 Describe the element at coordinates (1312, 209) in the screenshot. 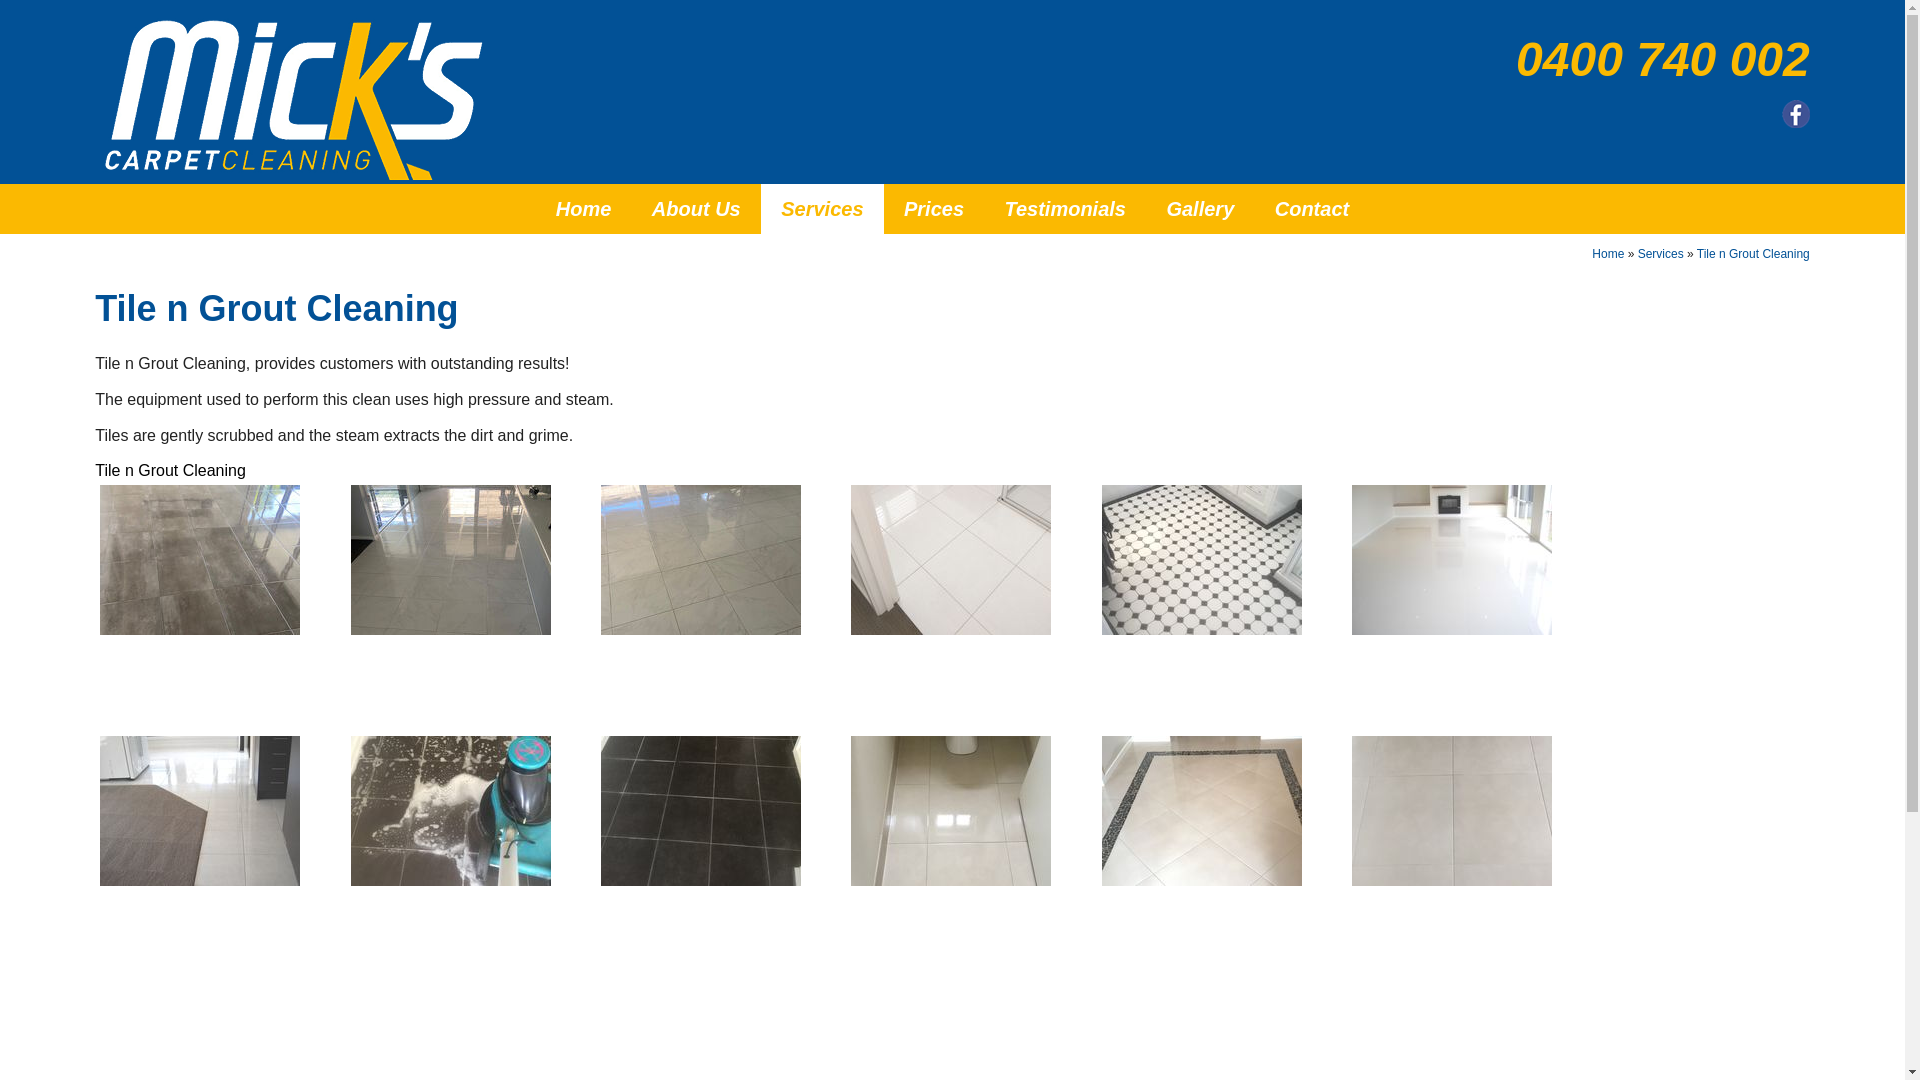

I see `Contact` at that location.